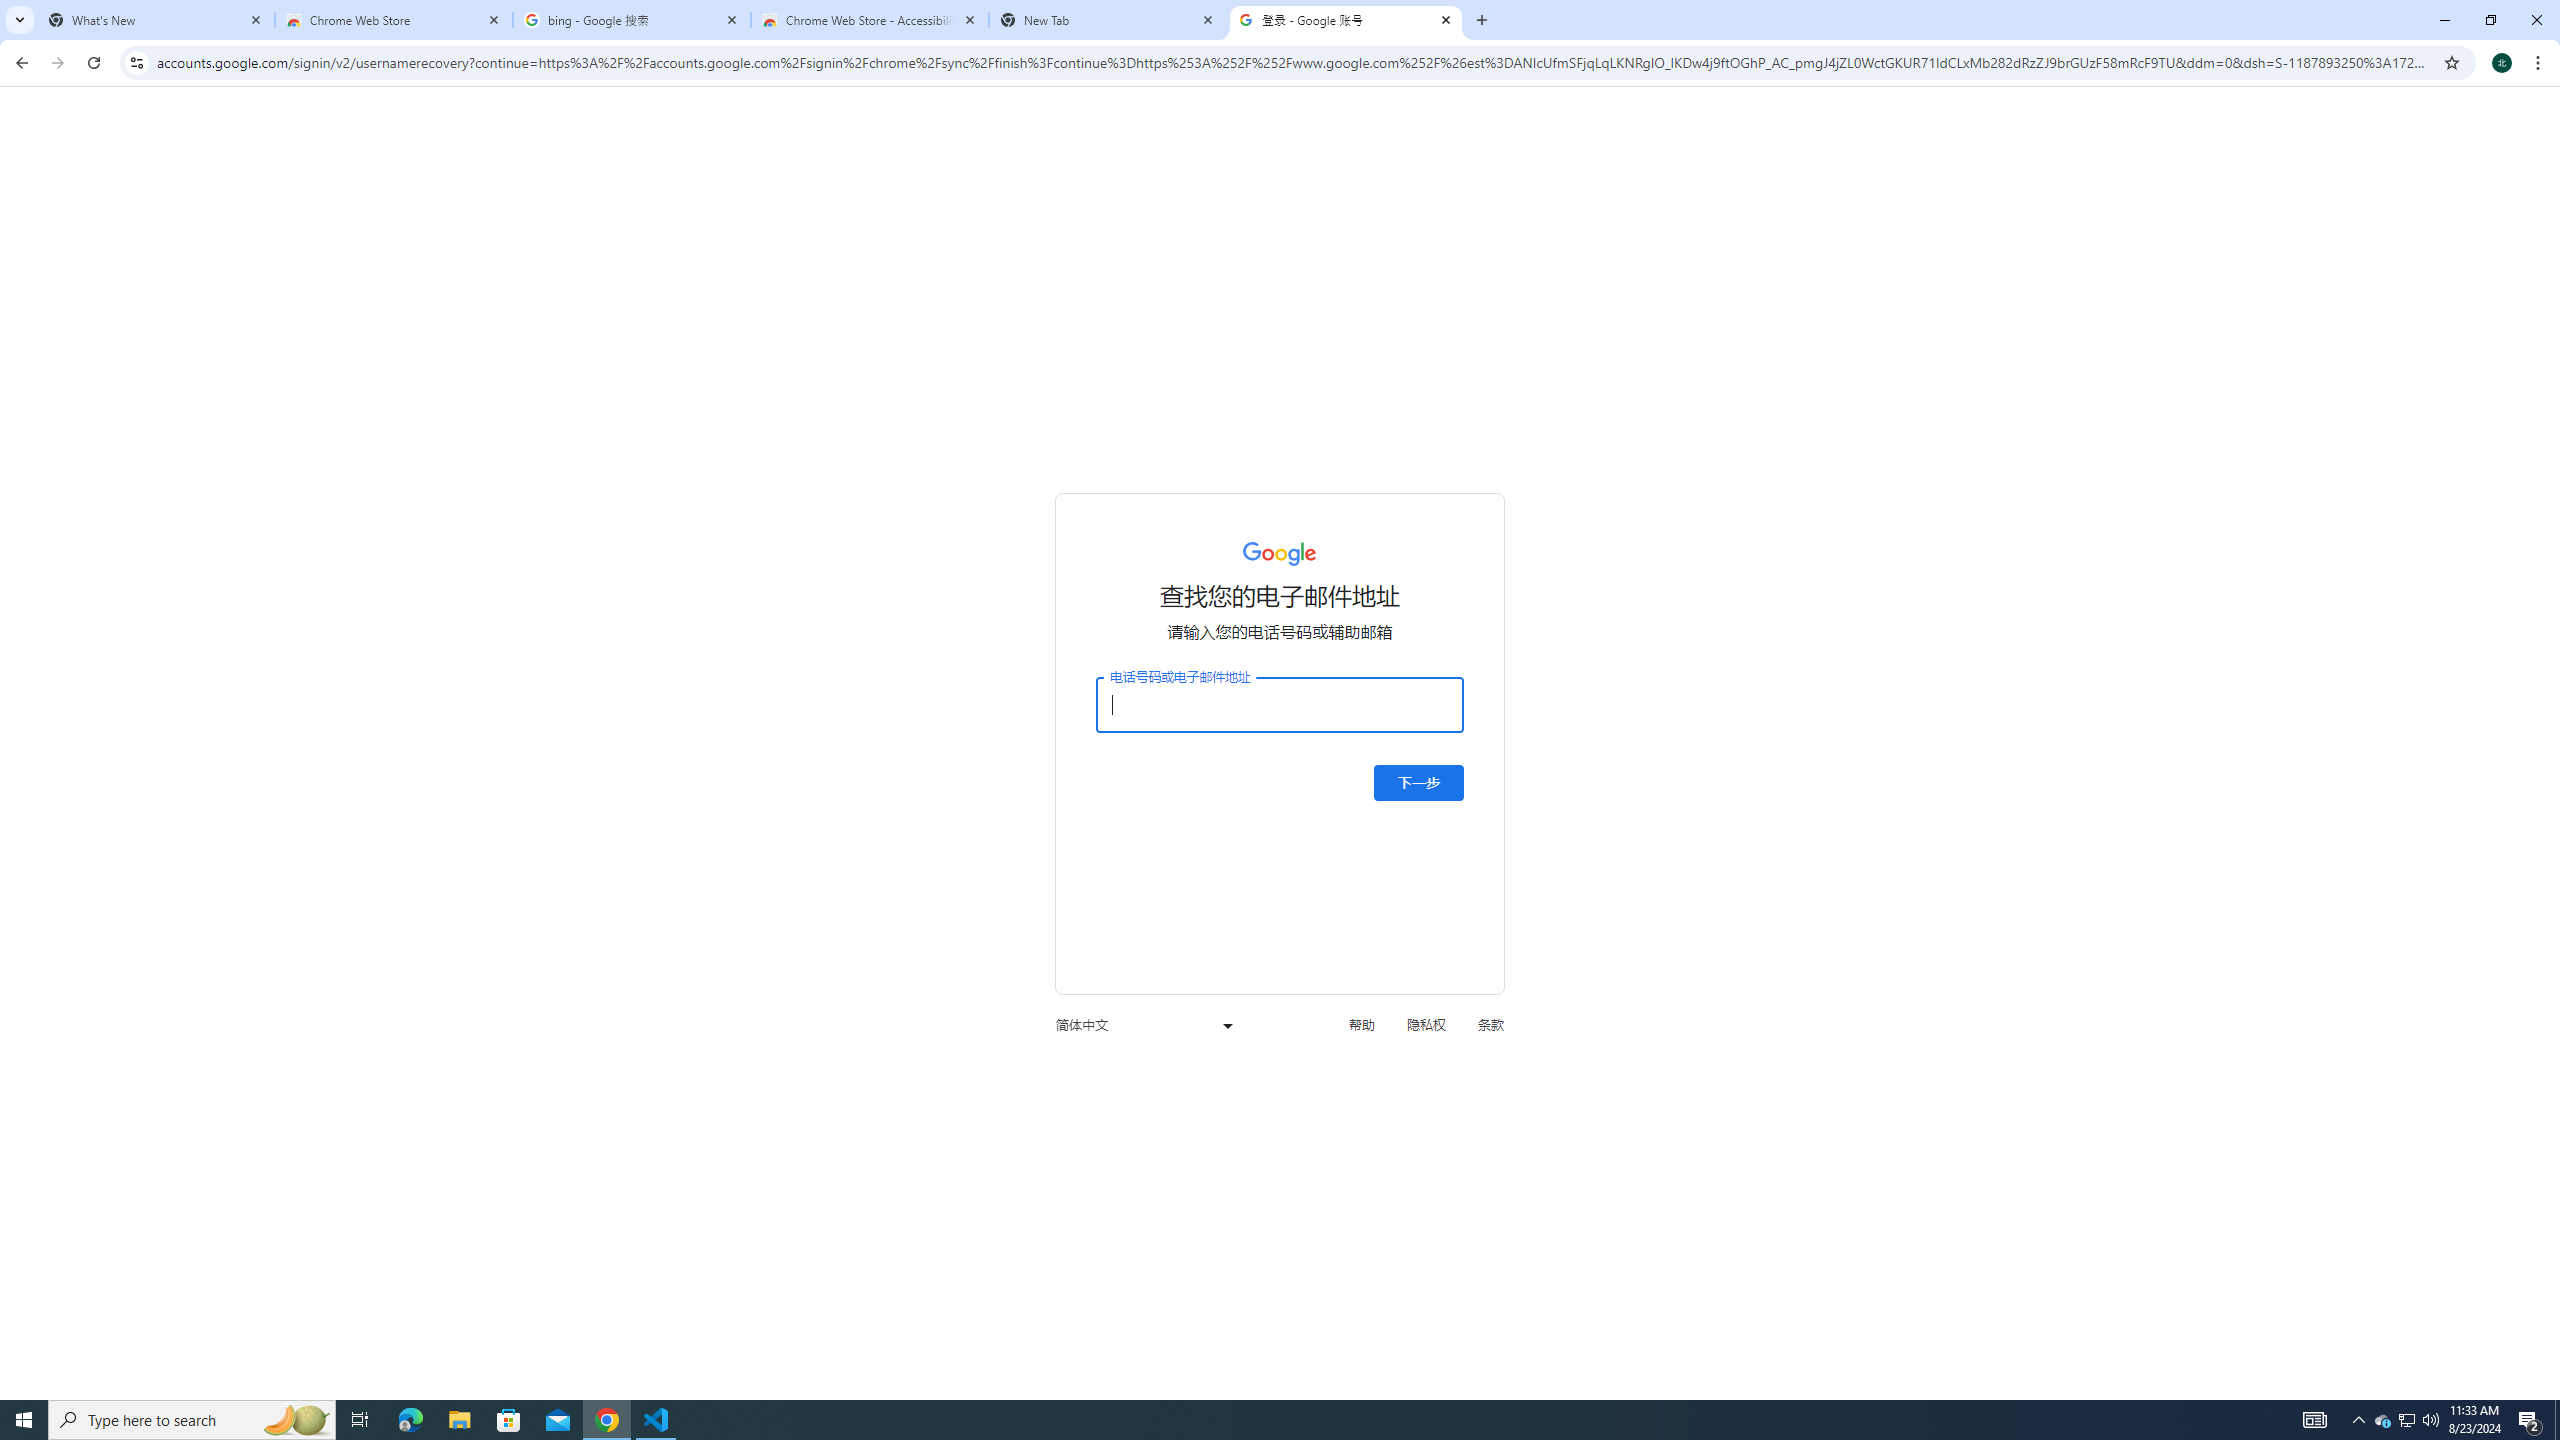 This screenshot has height=1440, width=2560. What do you see at coordinates (2027, 126) in the screenshot?
I see `Reject` at bounding box center [2027, 126].